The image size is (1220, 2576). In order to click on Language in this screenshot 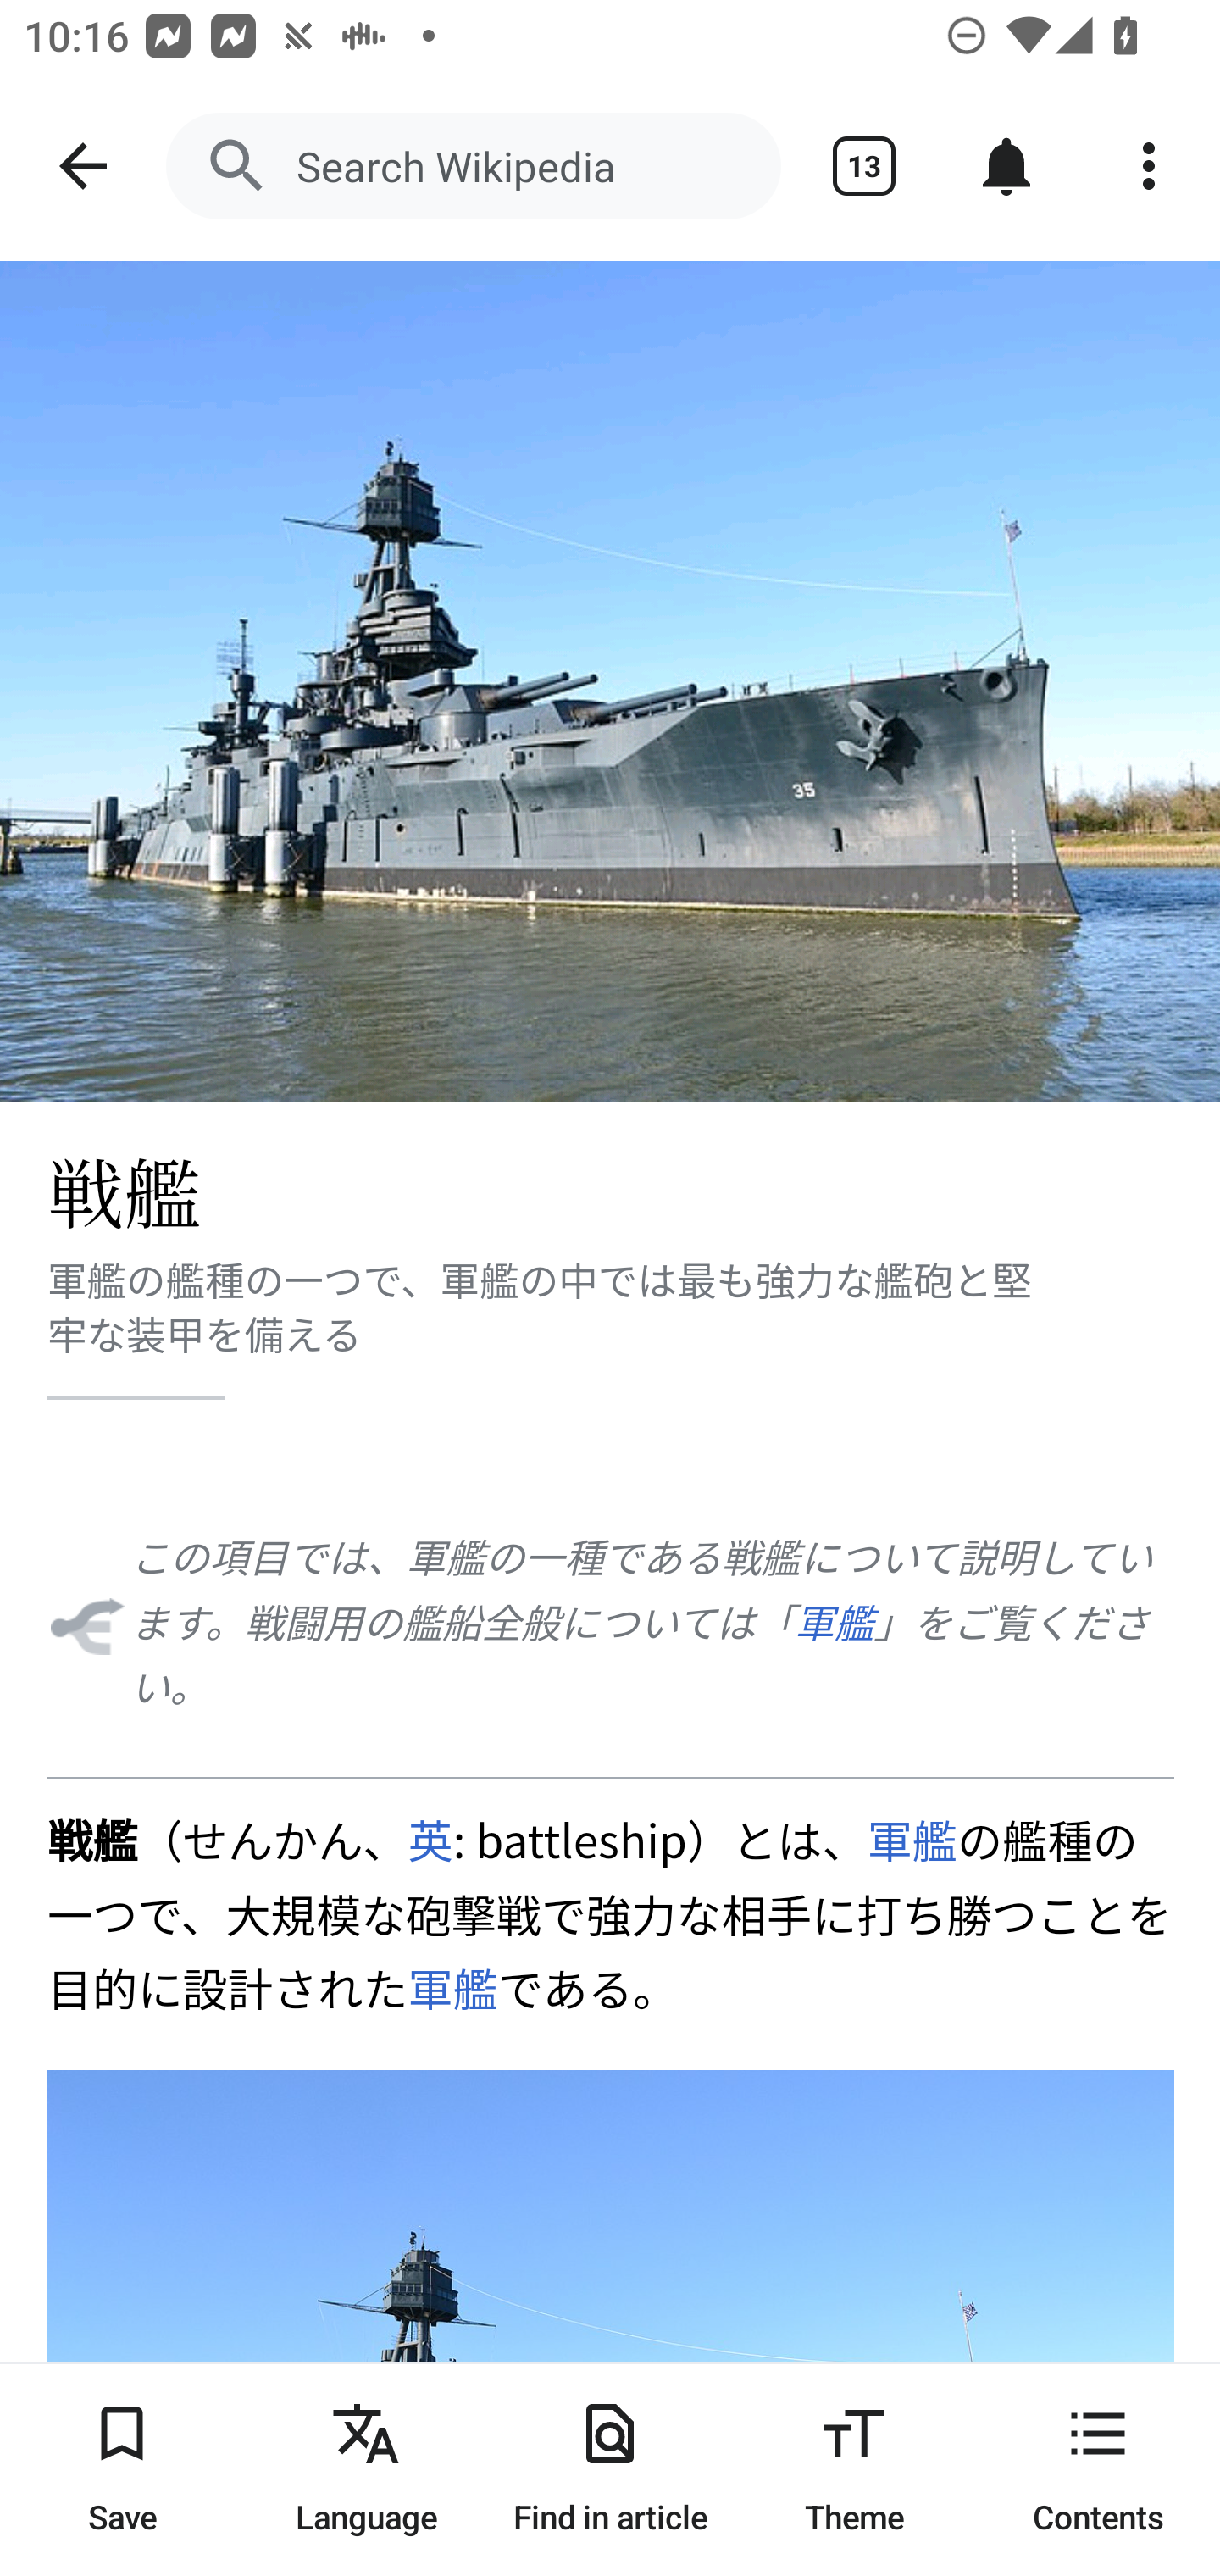, I will do `click(366, 2469)`.